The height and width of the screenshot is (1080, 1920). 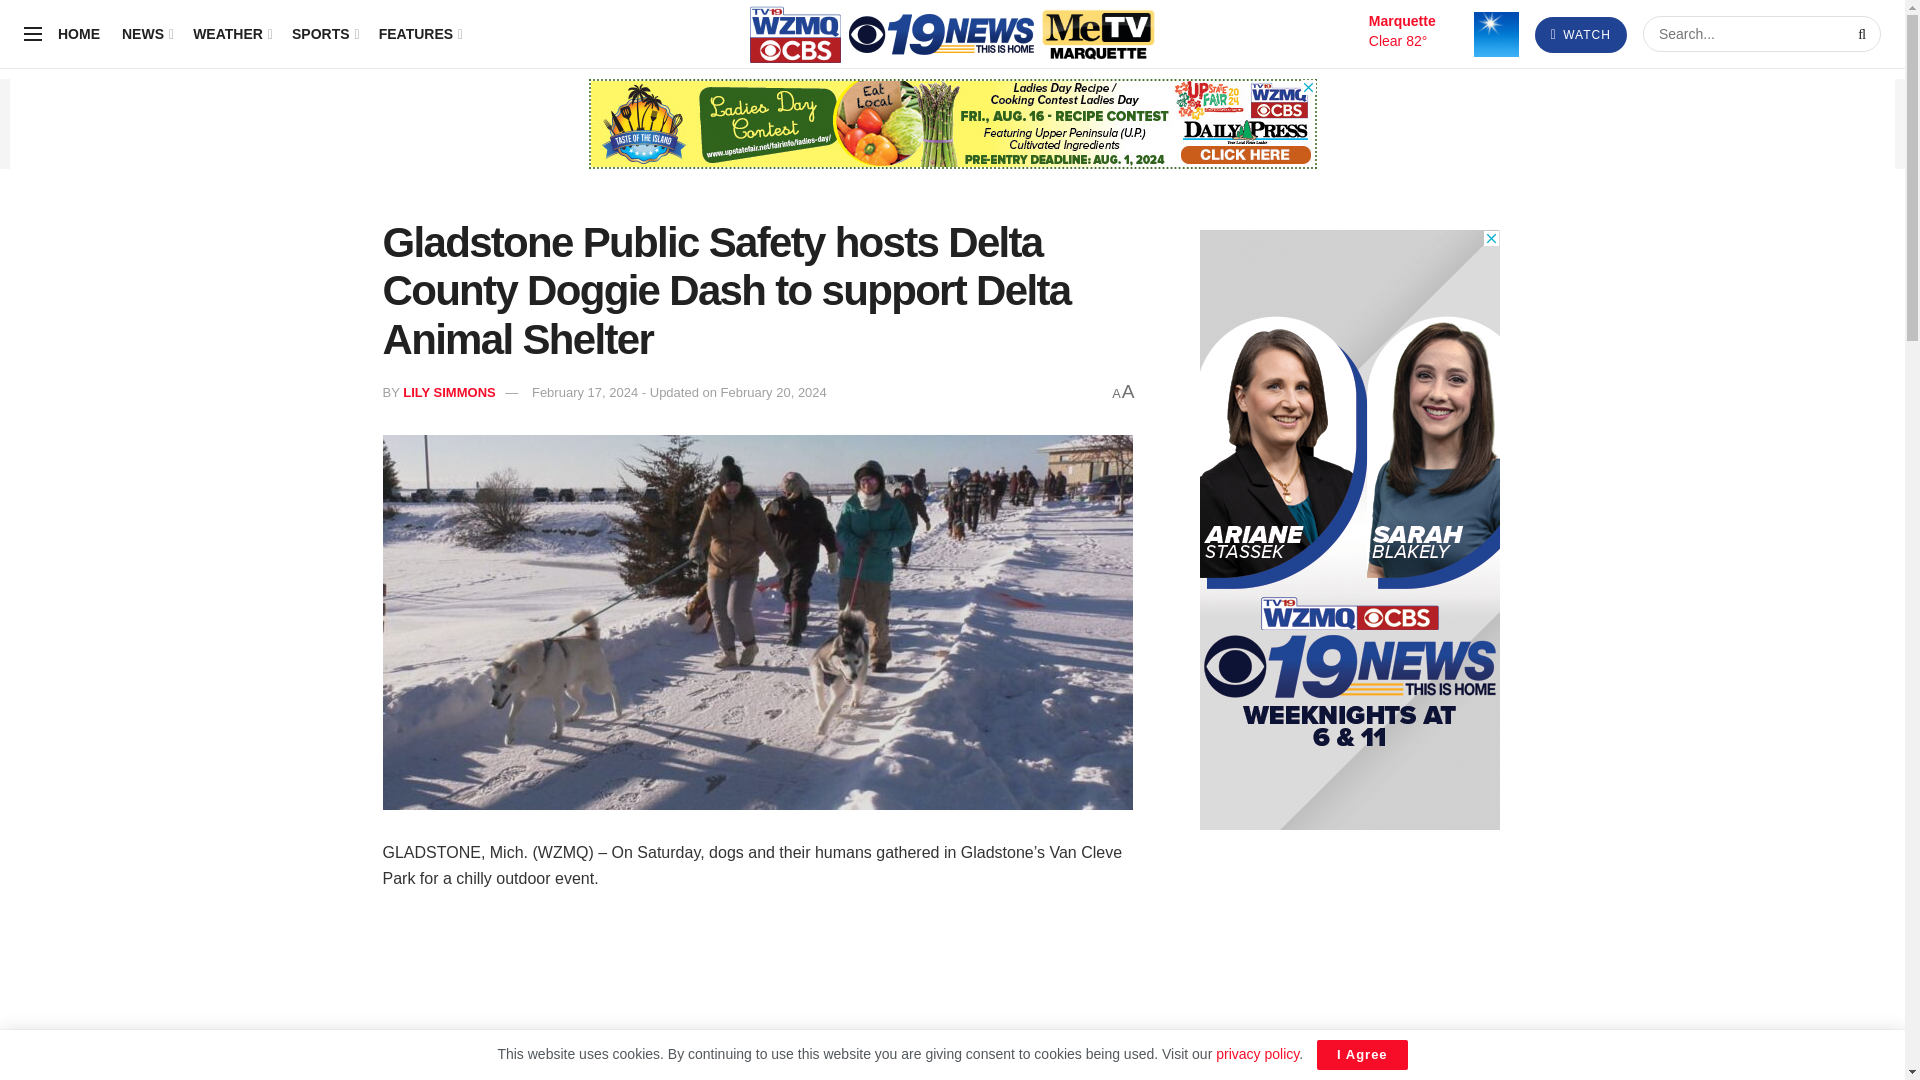 I want to click on WEATHER, so click(x=232, y=34).